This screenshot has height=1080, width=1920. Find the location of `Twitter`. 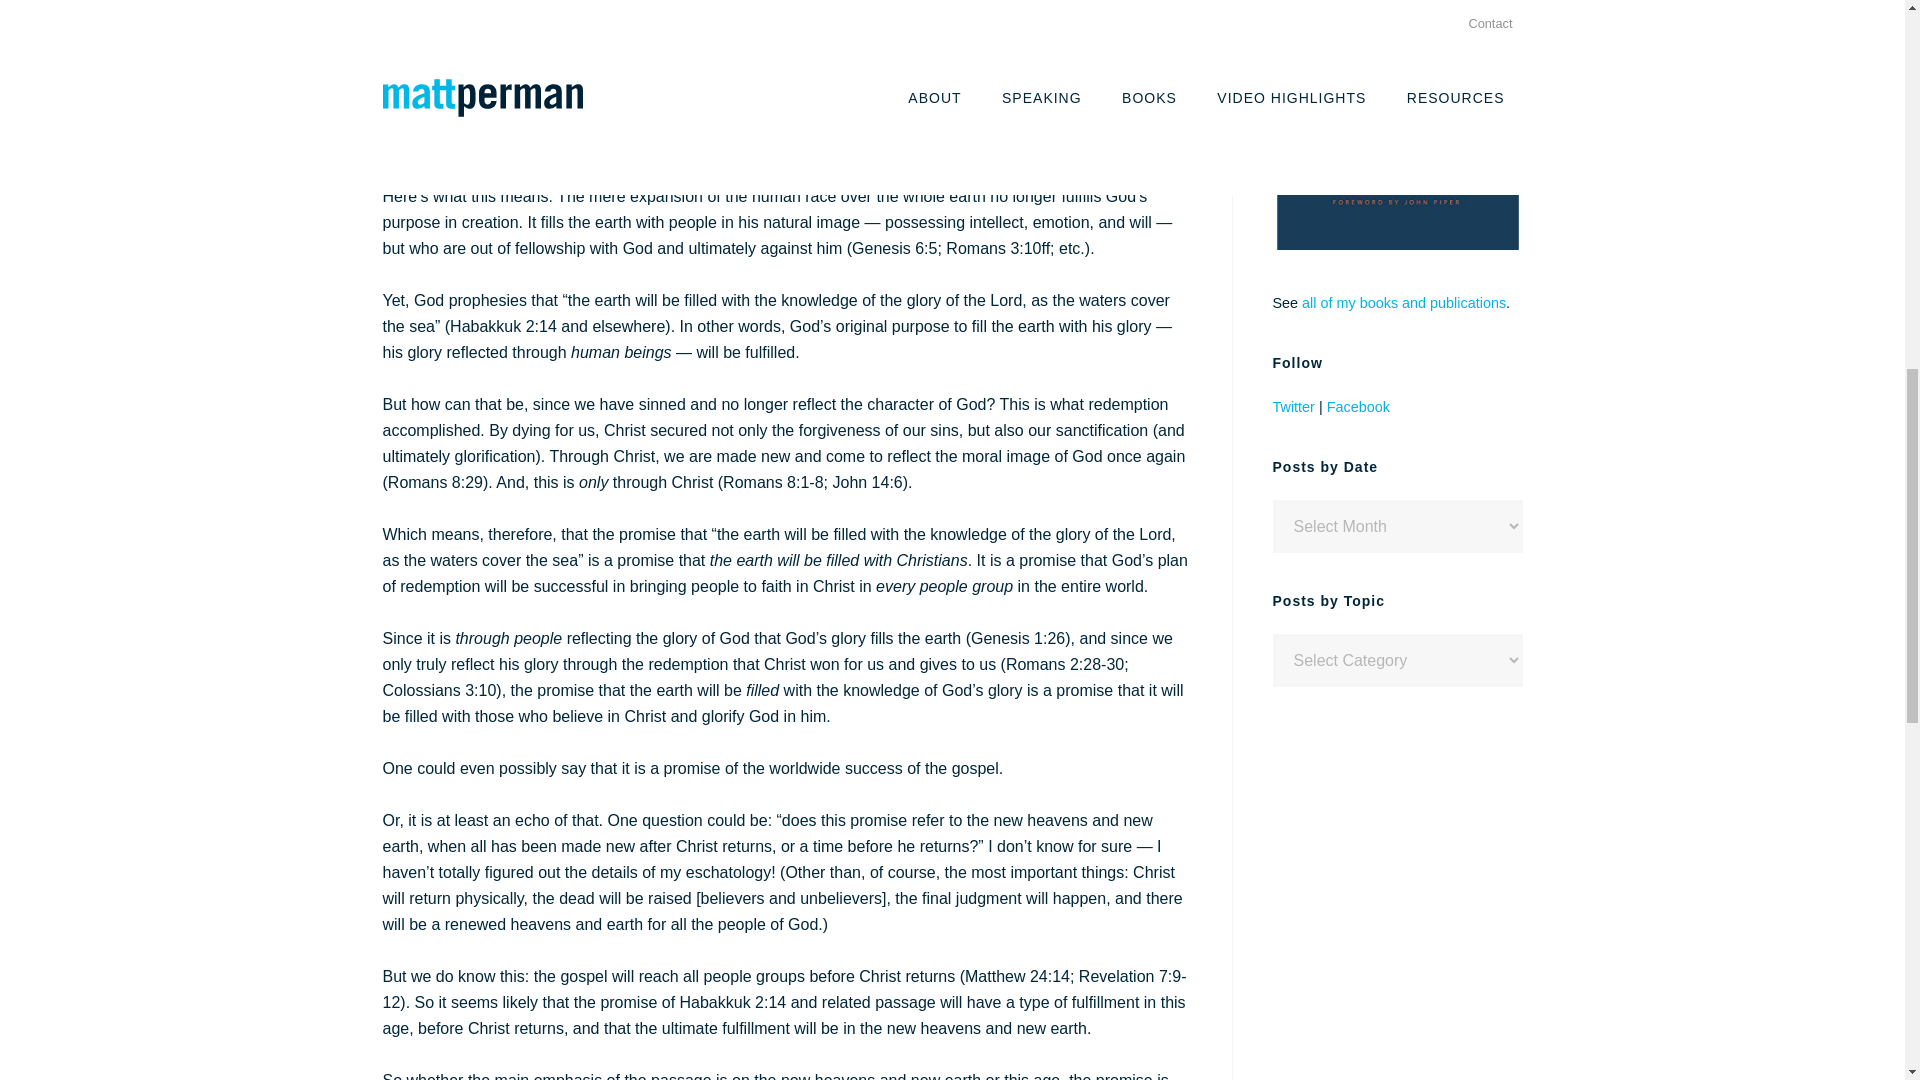

Twitter is located at coordinates (1292, 406).